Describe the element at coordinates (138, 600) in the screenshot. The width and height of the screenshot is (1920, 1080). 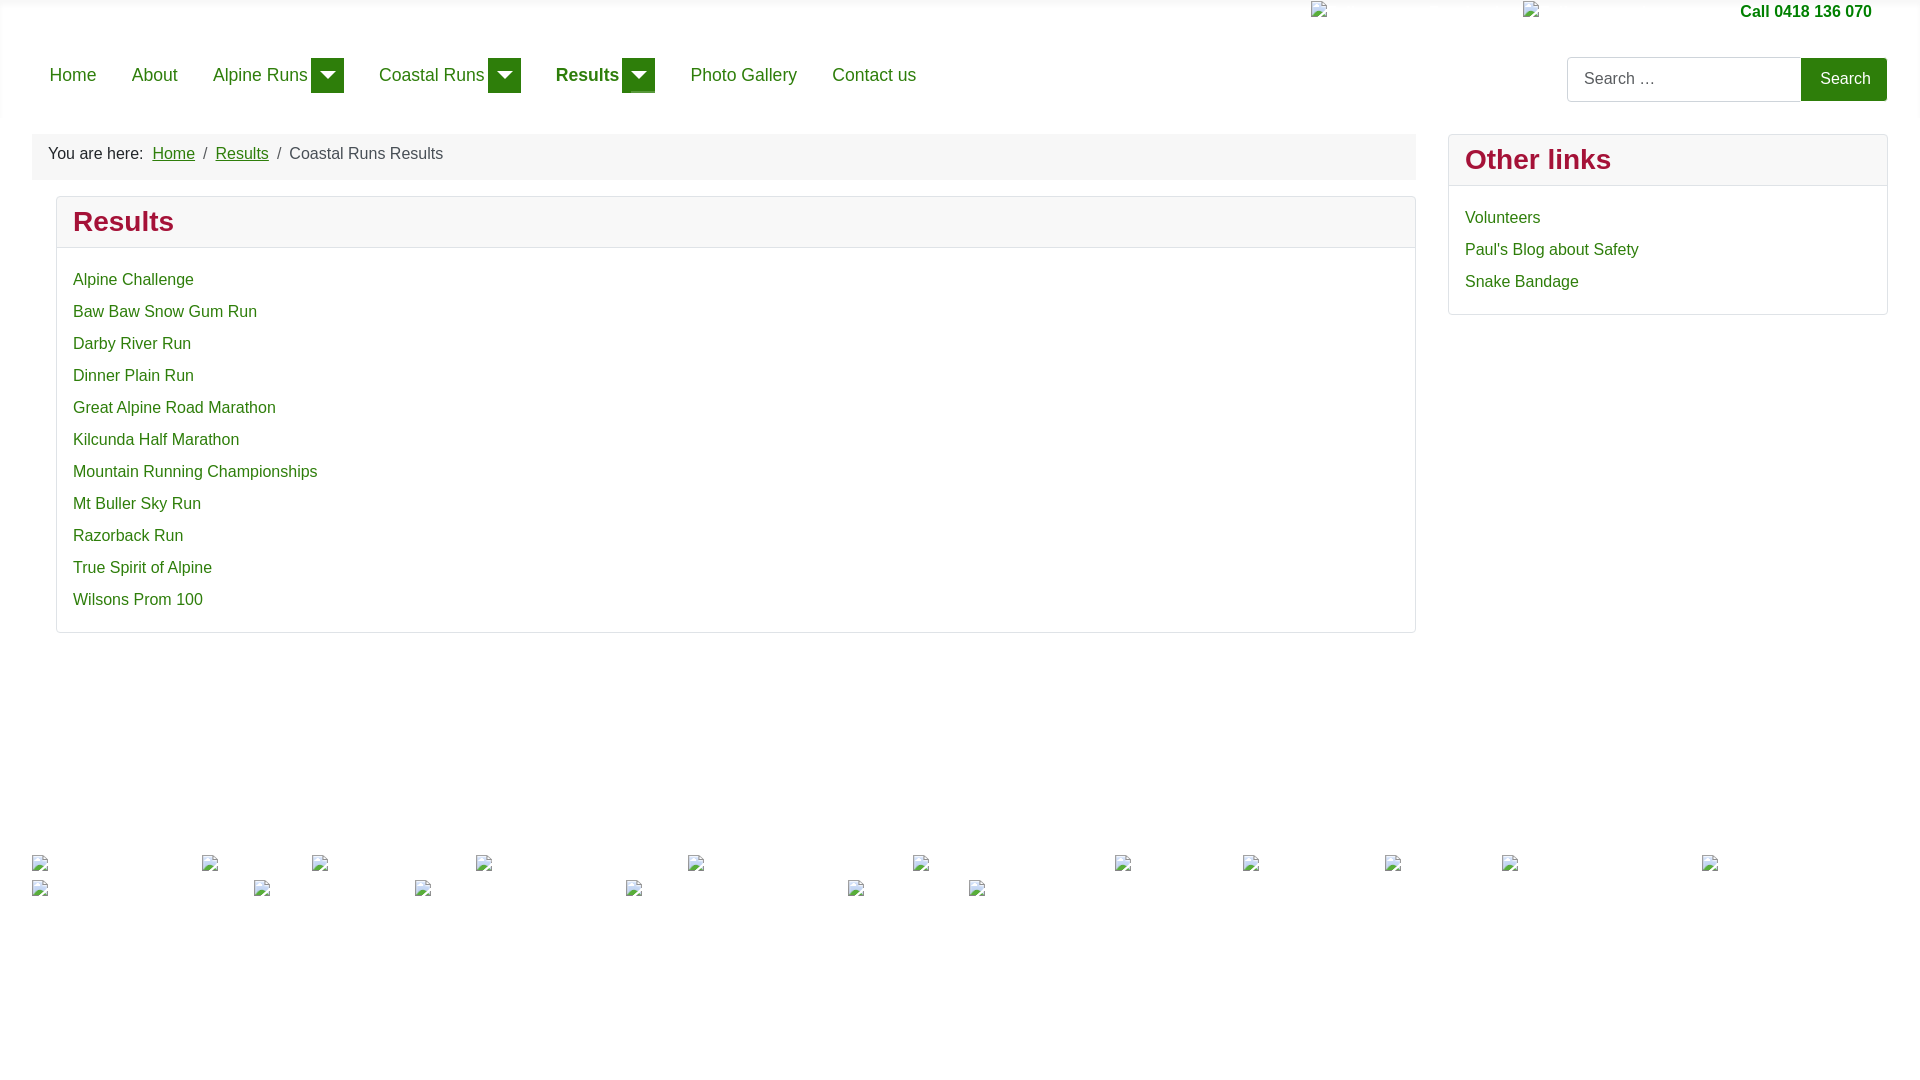
I see `Wilsons Prom 100` at that location.